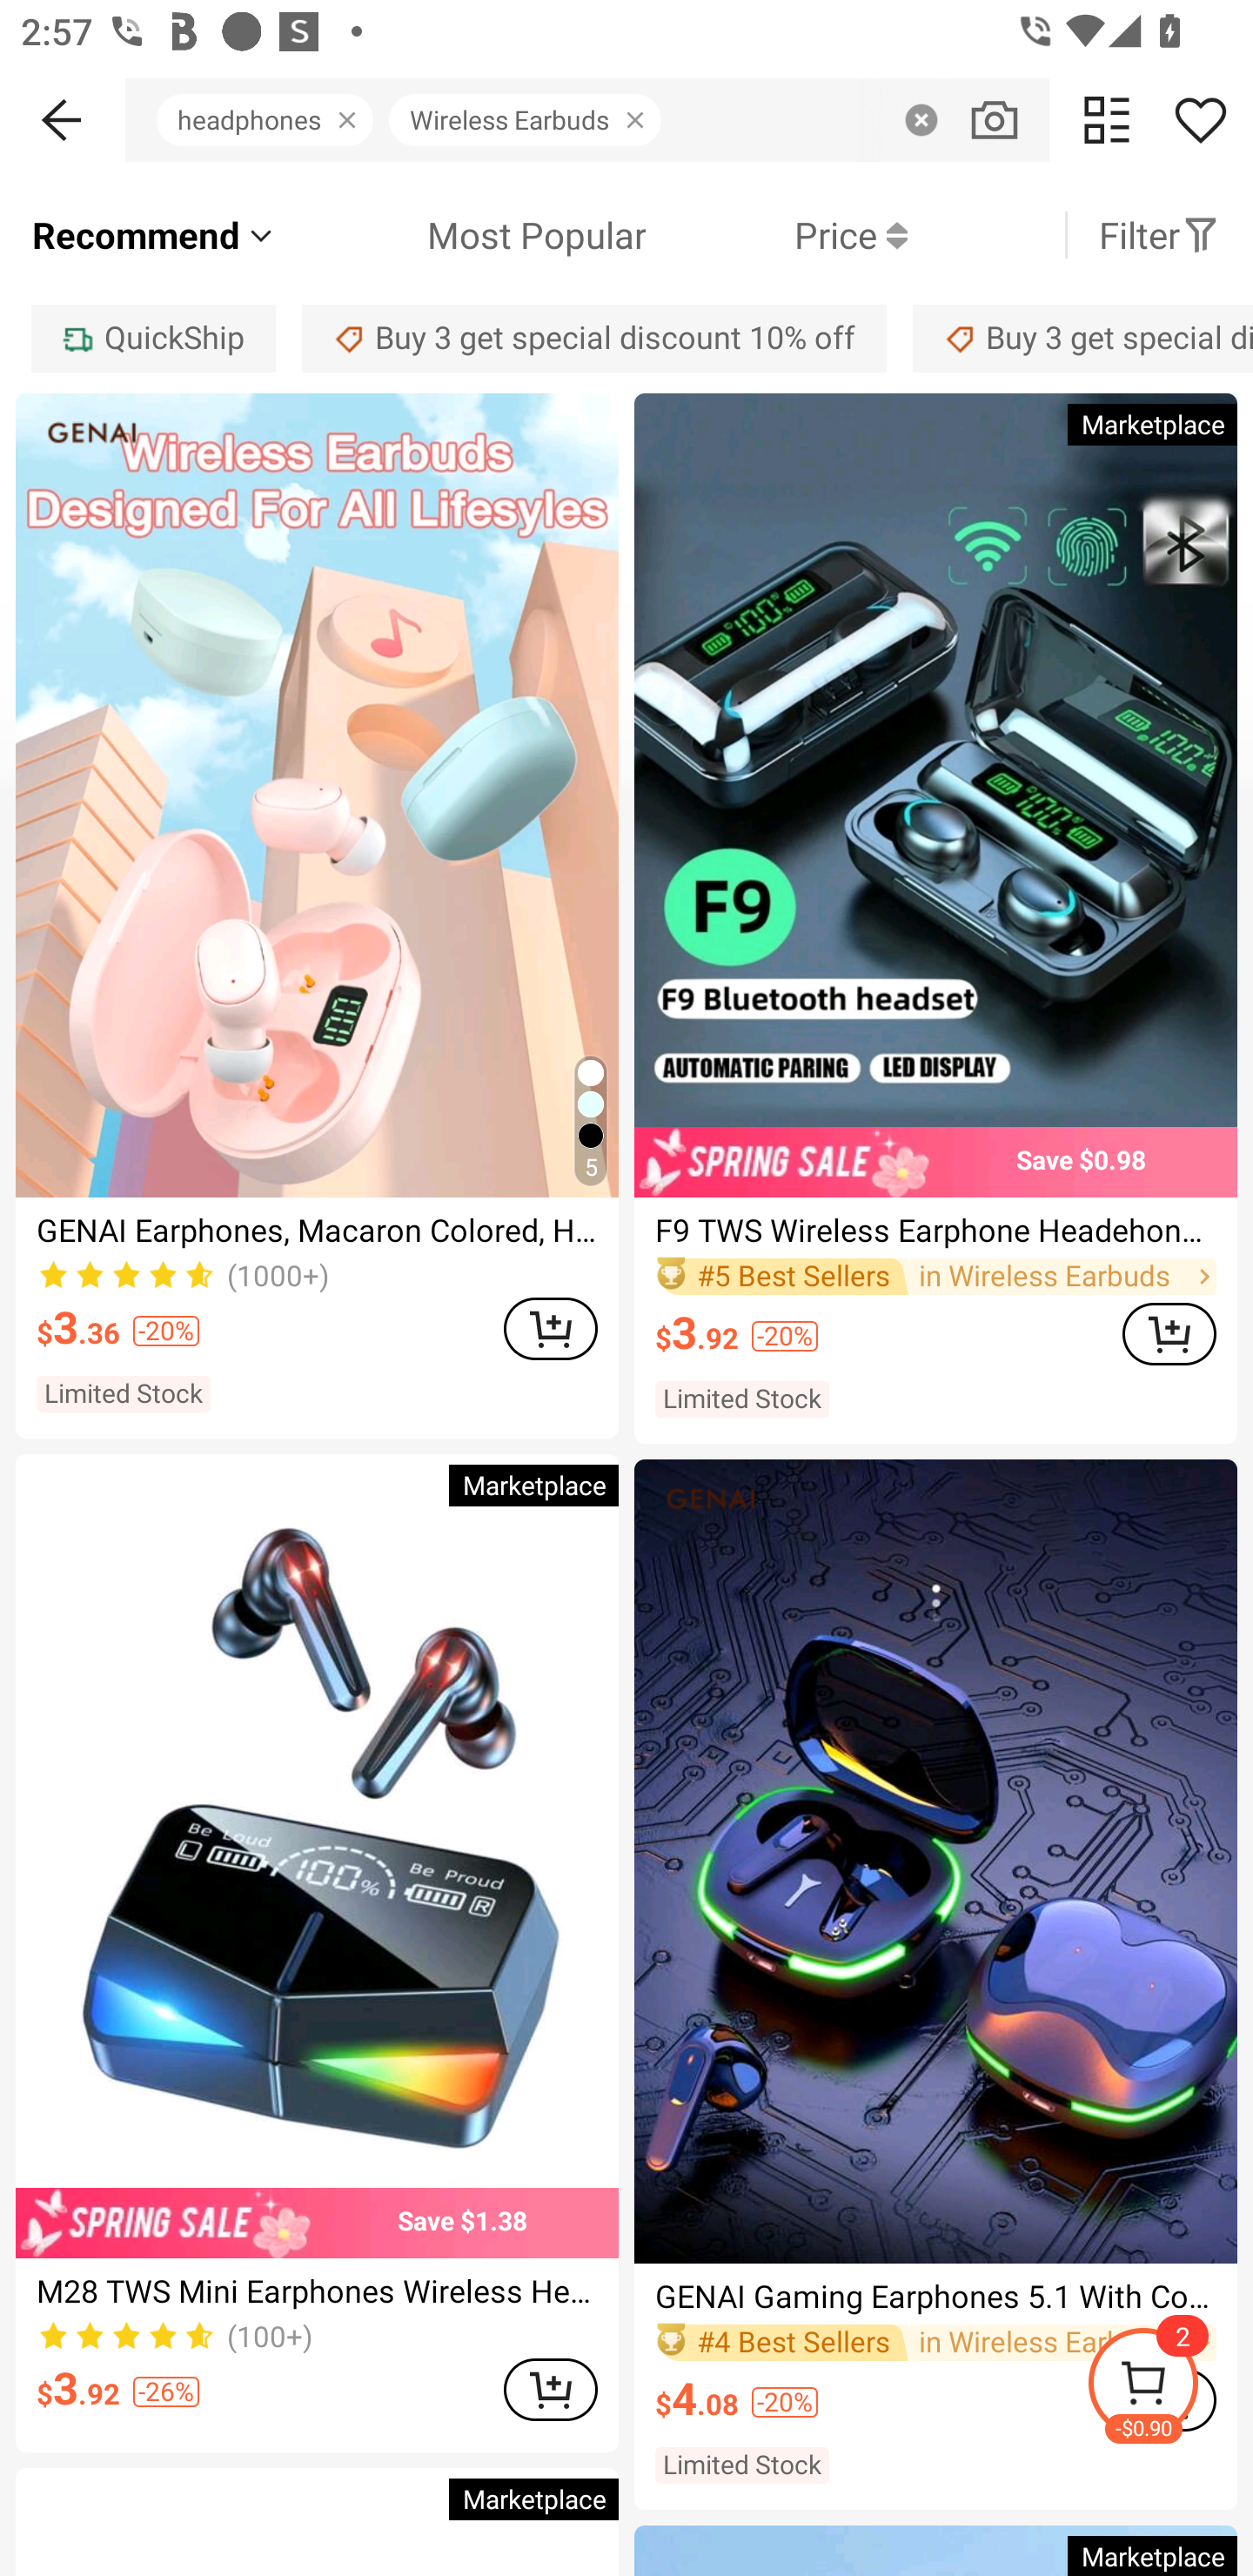 This screenshot has height=2576, width=1253. Describe the element at coordinates (153, 339) in the screenshot. I see `QuickShip` at that location.